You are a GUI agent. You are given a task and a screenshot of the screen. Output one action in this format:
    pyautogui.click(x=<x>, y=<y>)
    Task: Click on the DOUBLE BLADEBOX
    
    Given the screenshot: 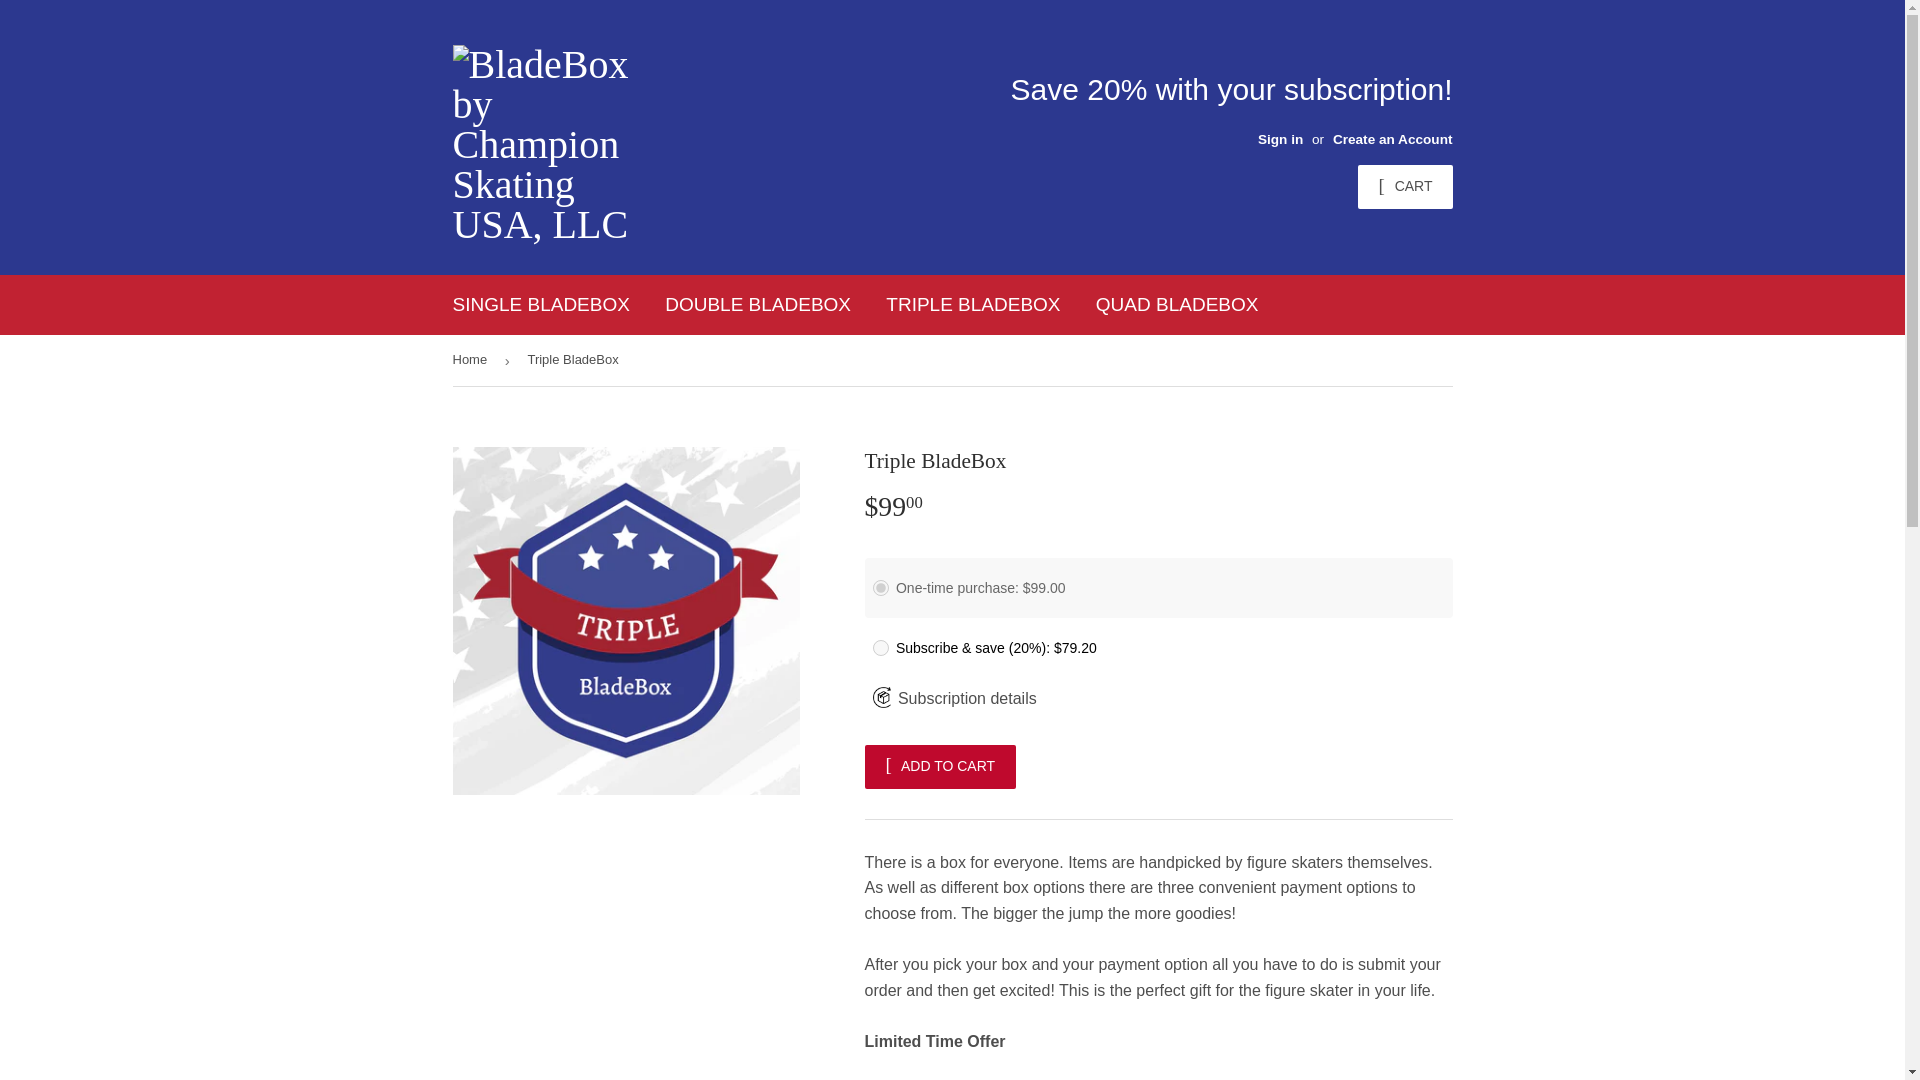 What is the action you would take?
    pyautogui.click(x=758, y=304)
    